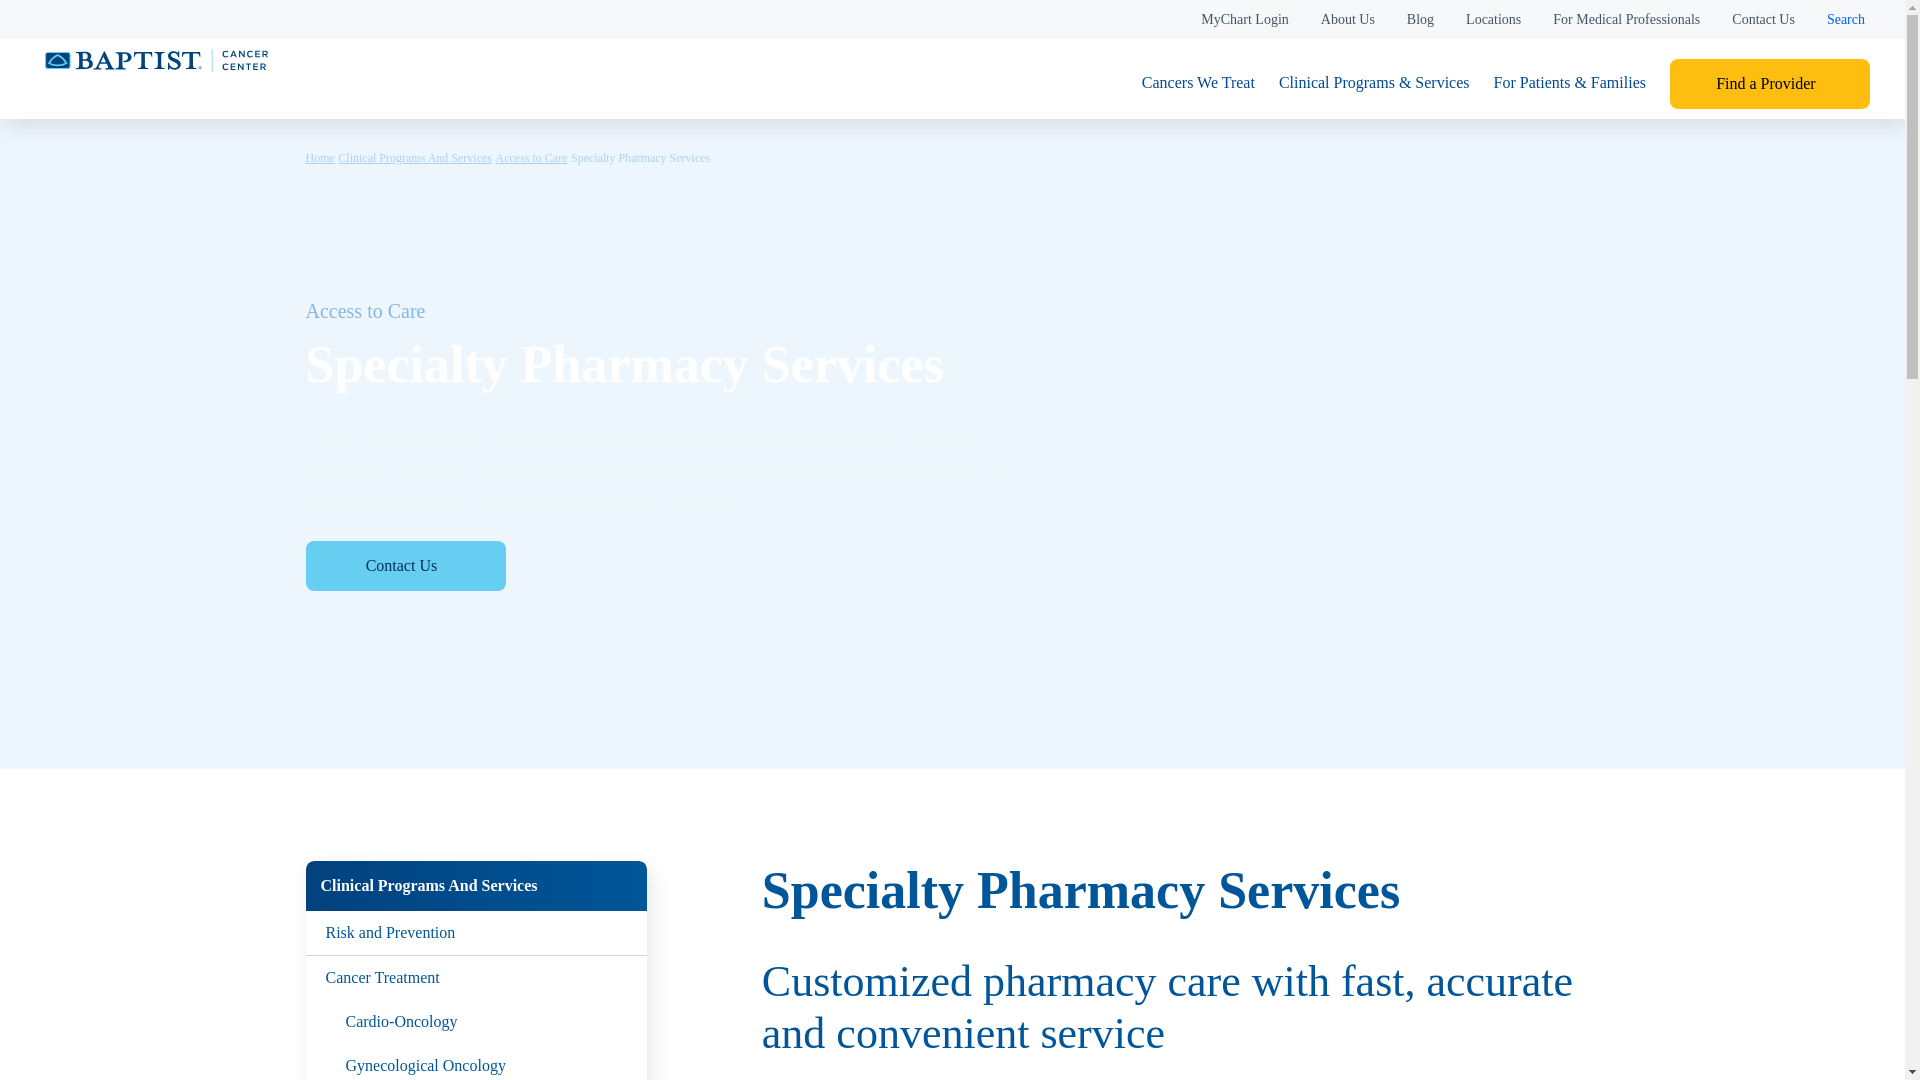 This screenshot has width=1920, height=1080. Describe the element at coordinates (1493, 19) in the screenshot. I see `Locations` at that location.